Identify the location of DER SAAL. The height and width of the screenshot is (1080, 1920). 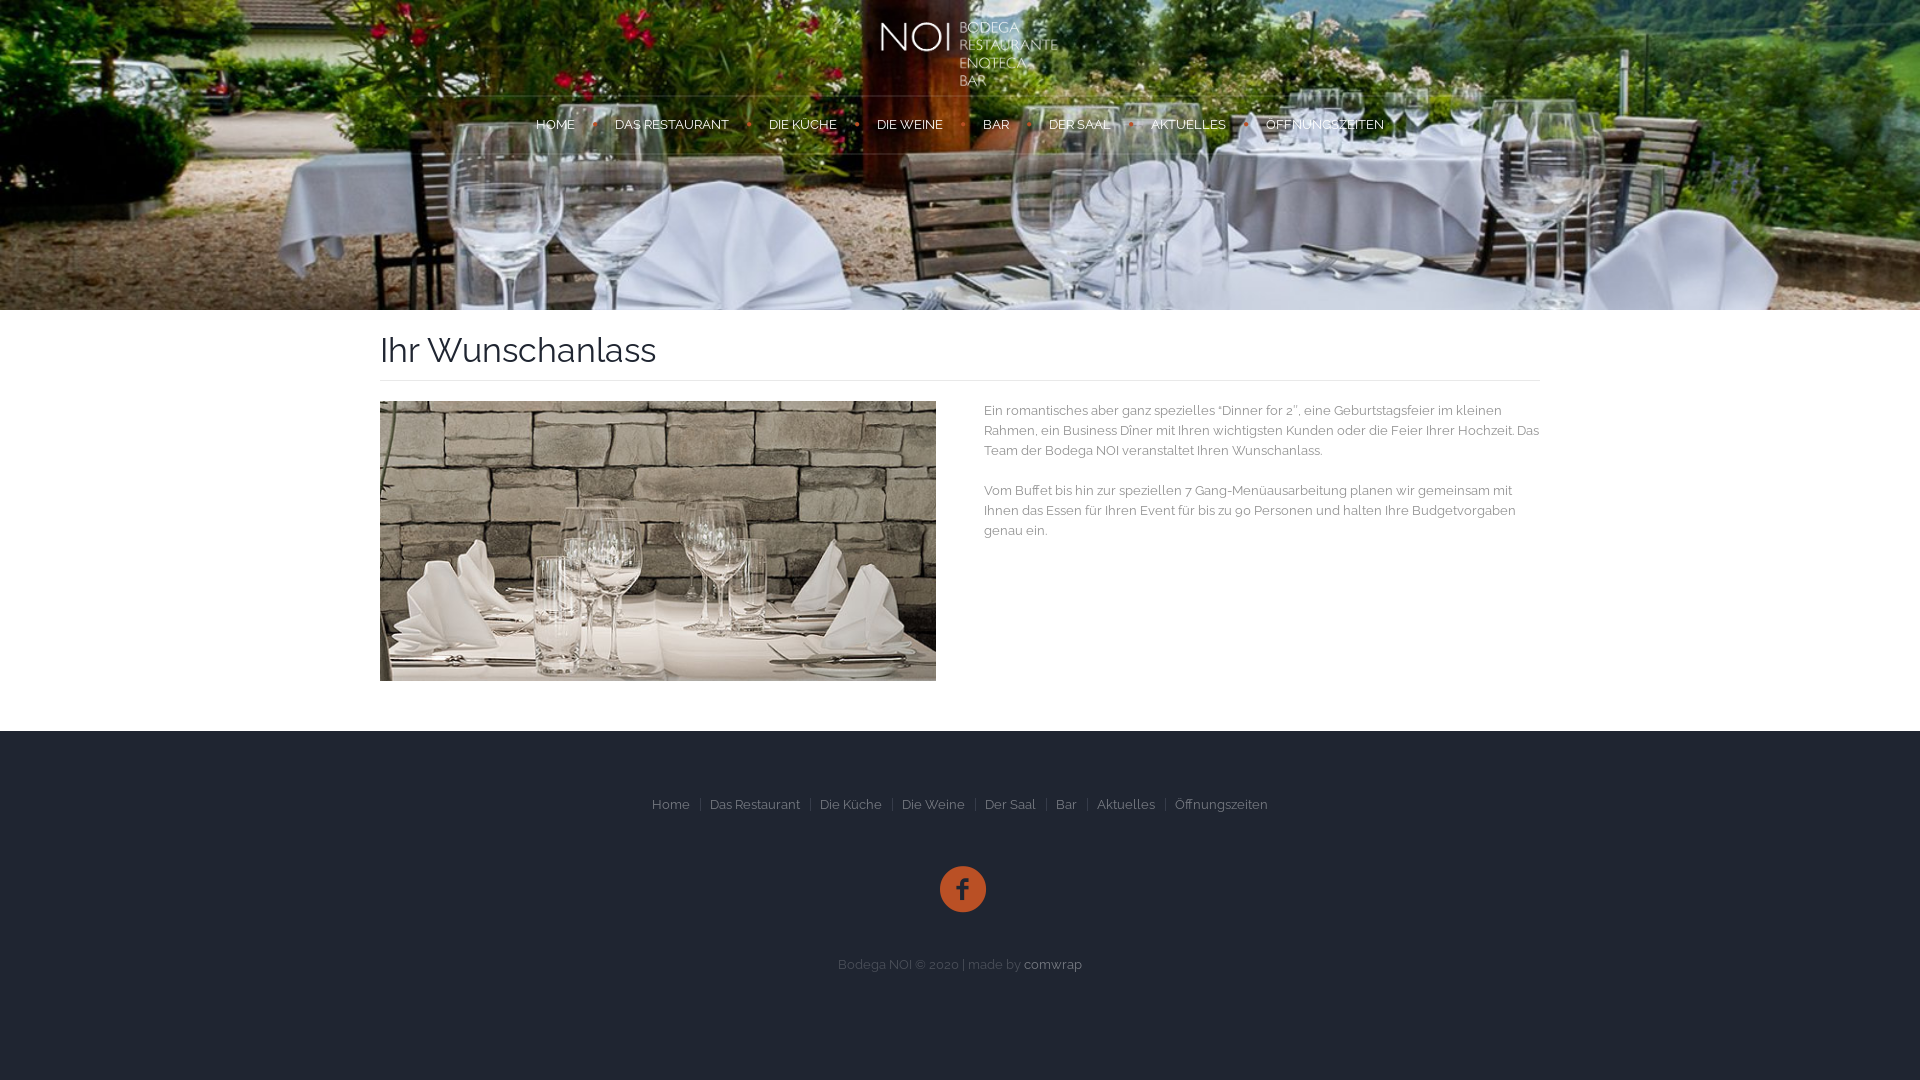
(1080, 125).